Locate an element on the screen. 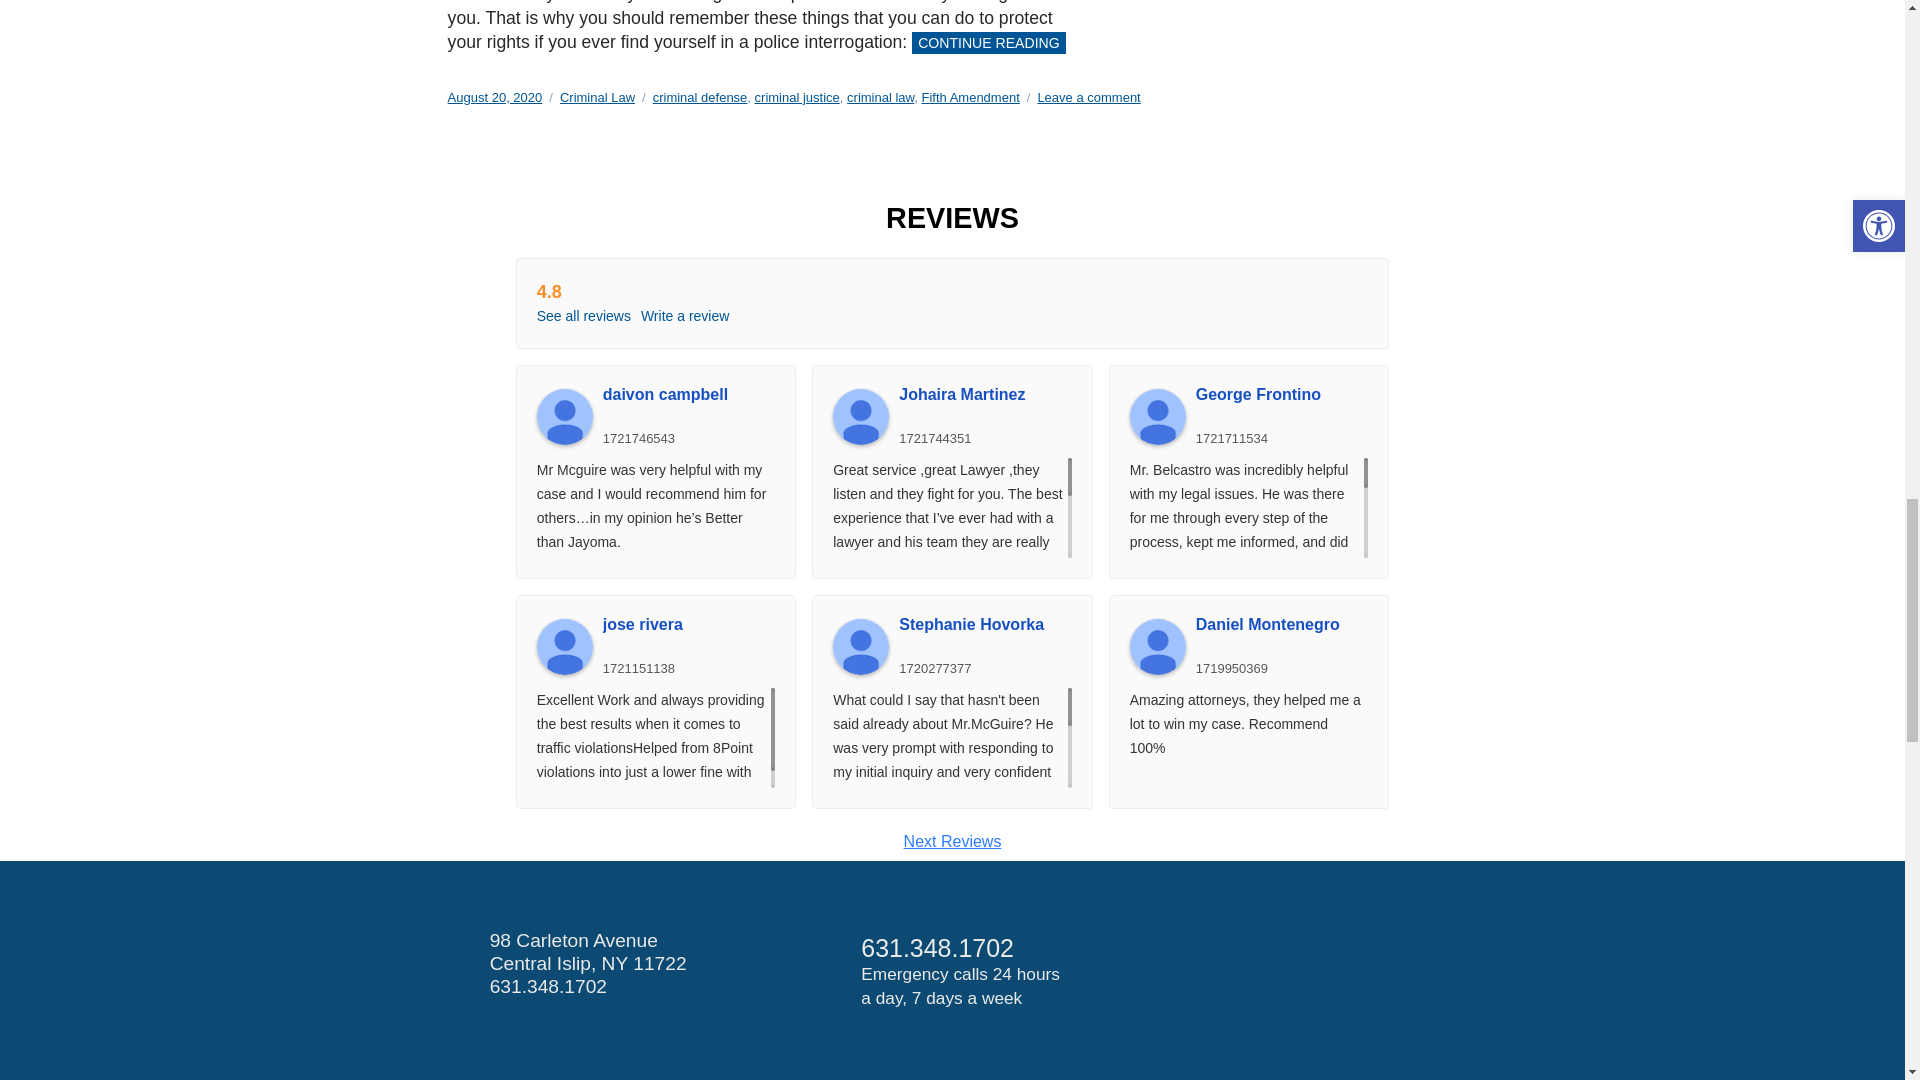 Image resolution: width=1920 pixels, height=1080 pixels. jose rivera is located at coordinates (565, 646).